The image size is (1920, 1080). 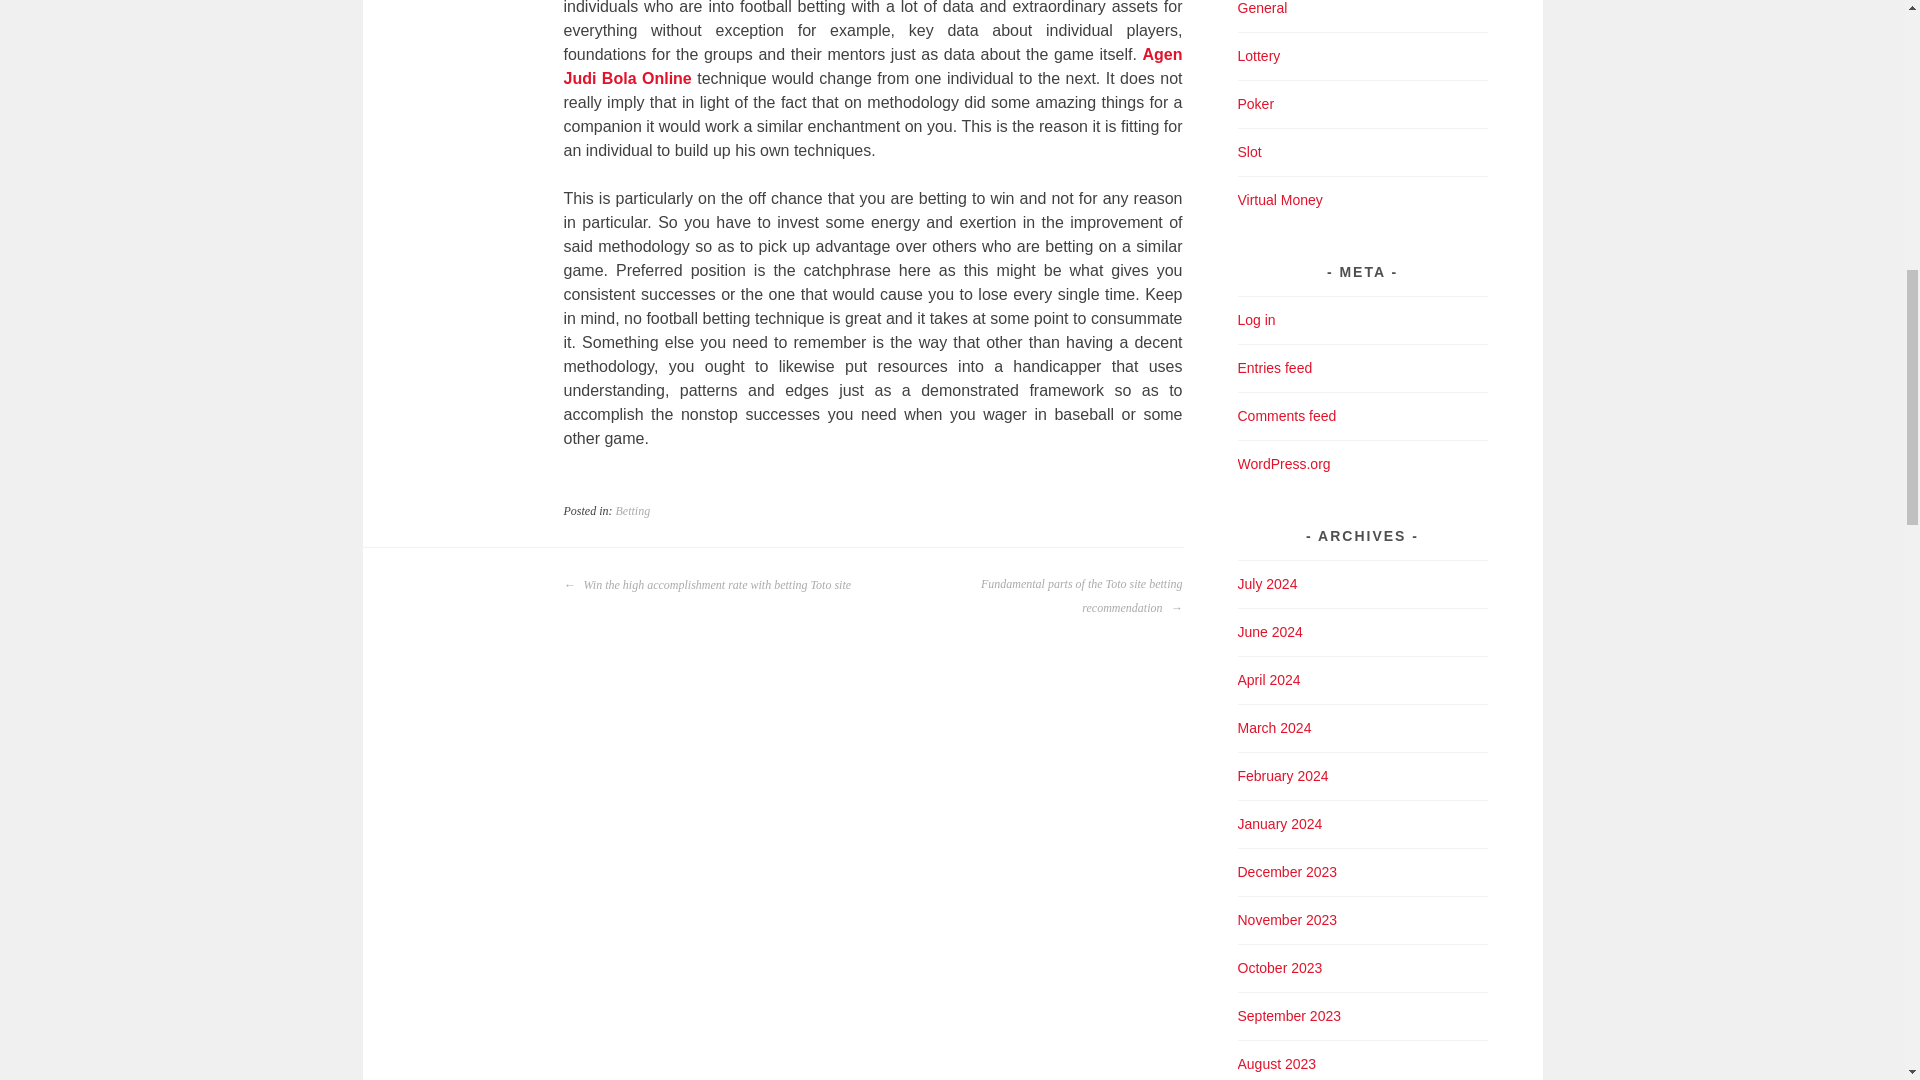 I want to click on February 2024, so click(x=1283, y=776).